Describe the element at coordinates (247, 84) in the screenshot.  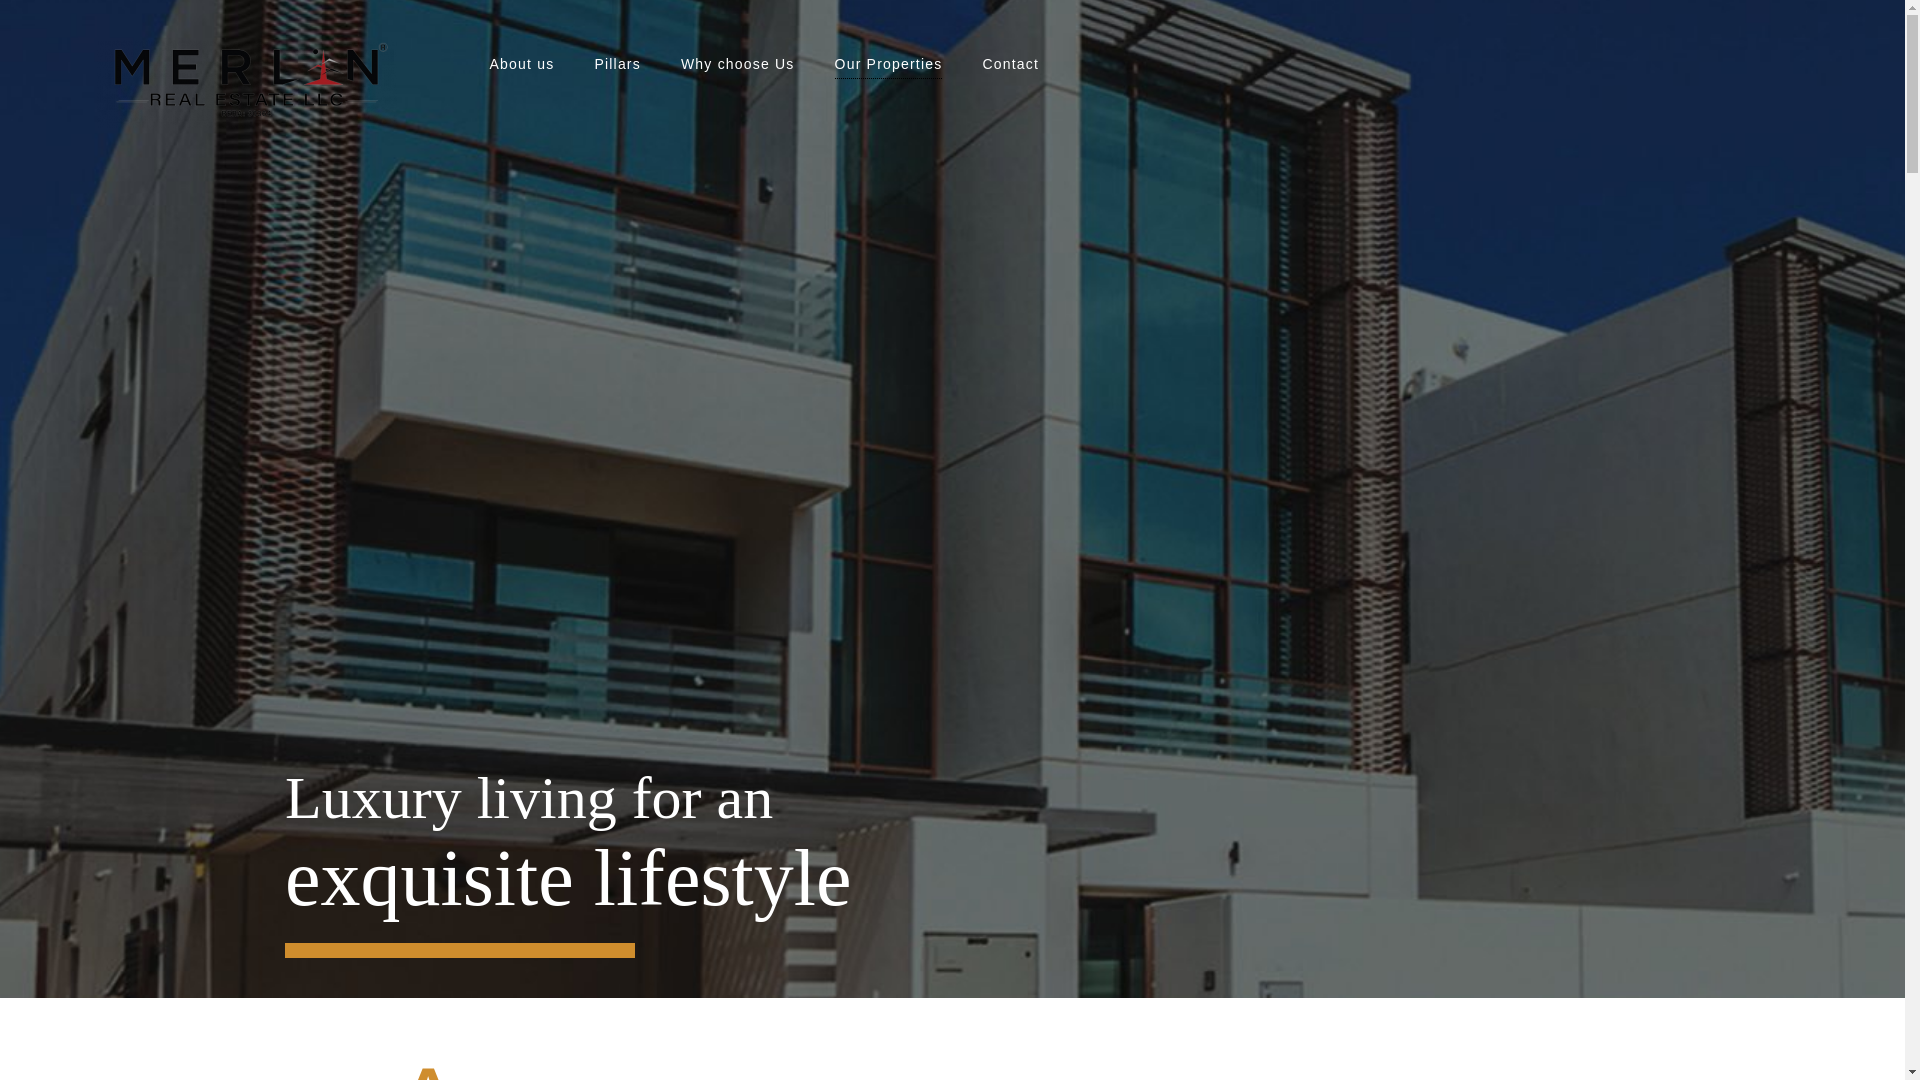
I see `Logo` at that location.